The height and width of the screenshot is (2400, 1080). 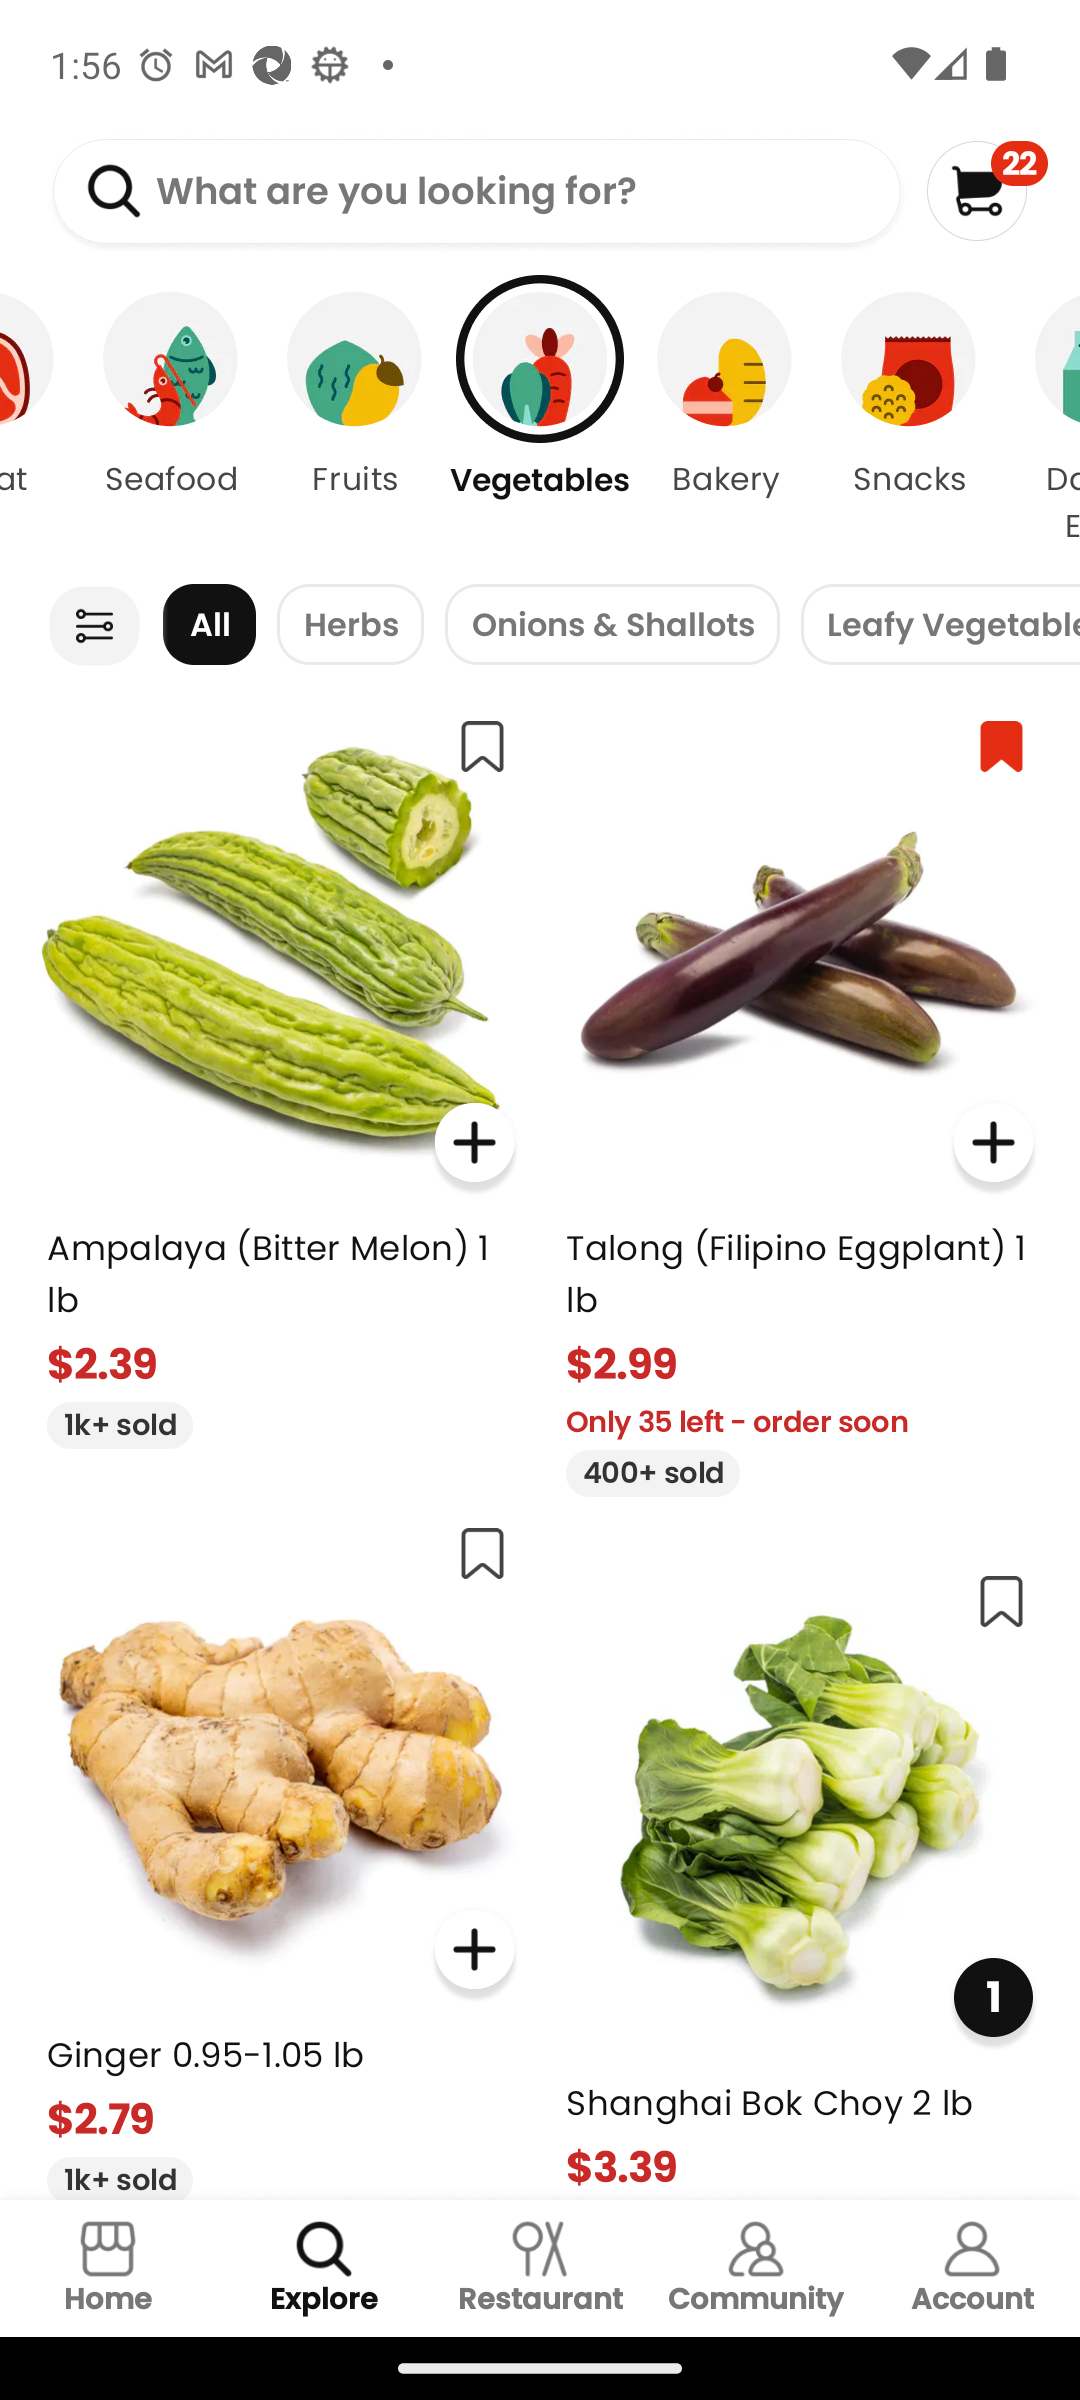 I want to click on 22, so click(x=986, y=190).